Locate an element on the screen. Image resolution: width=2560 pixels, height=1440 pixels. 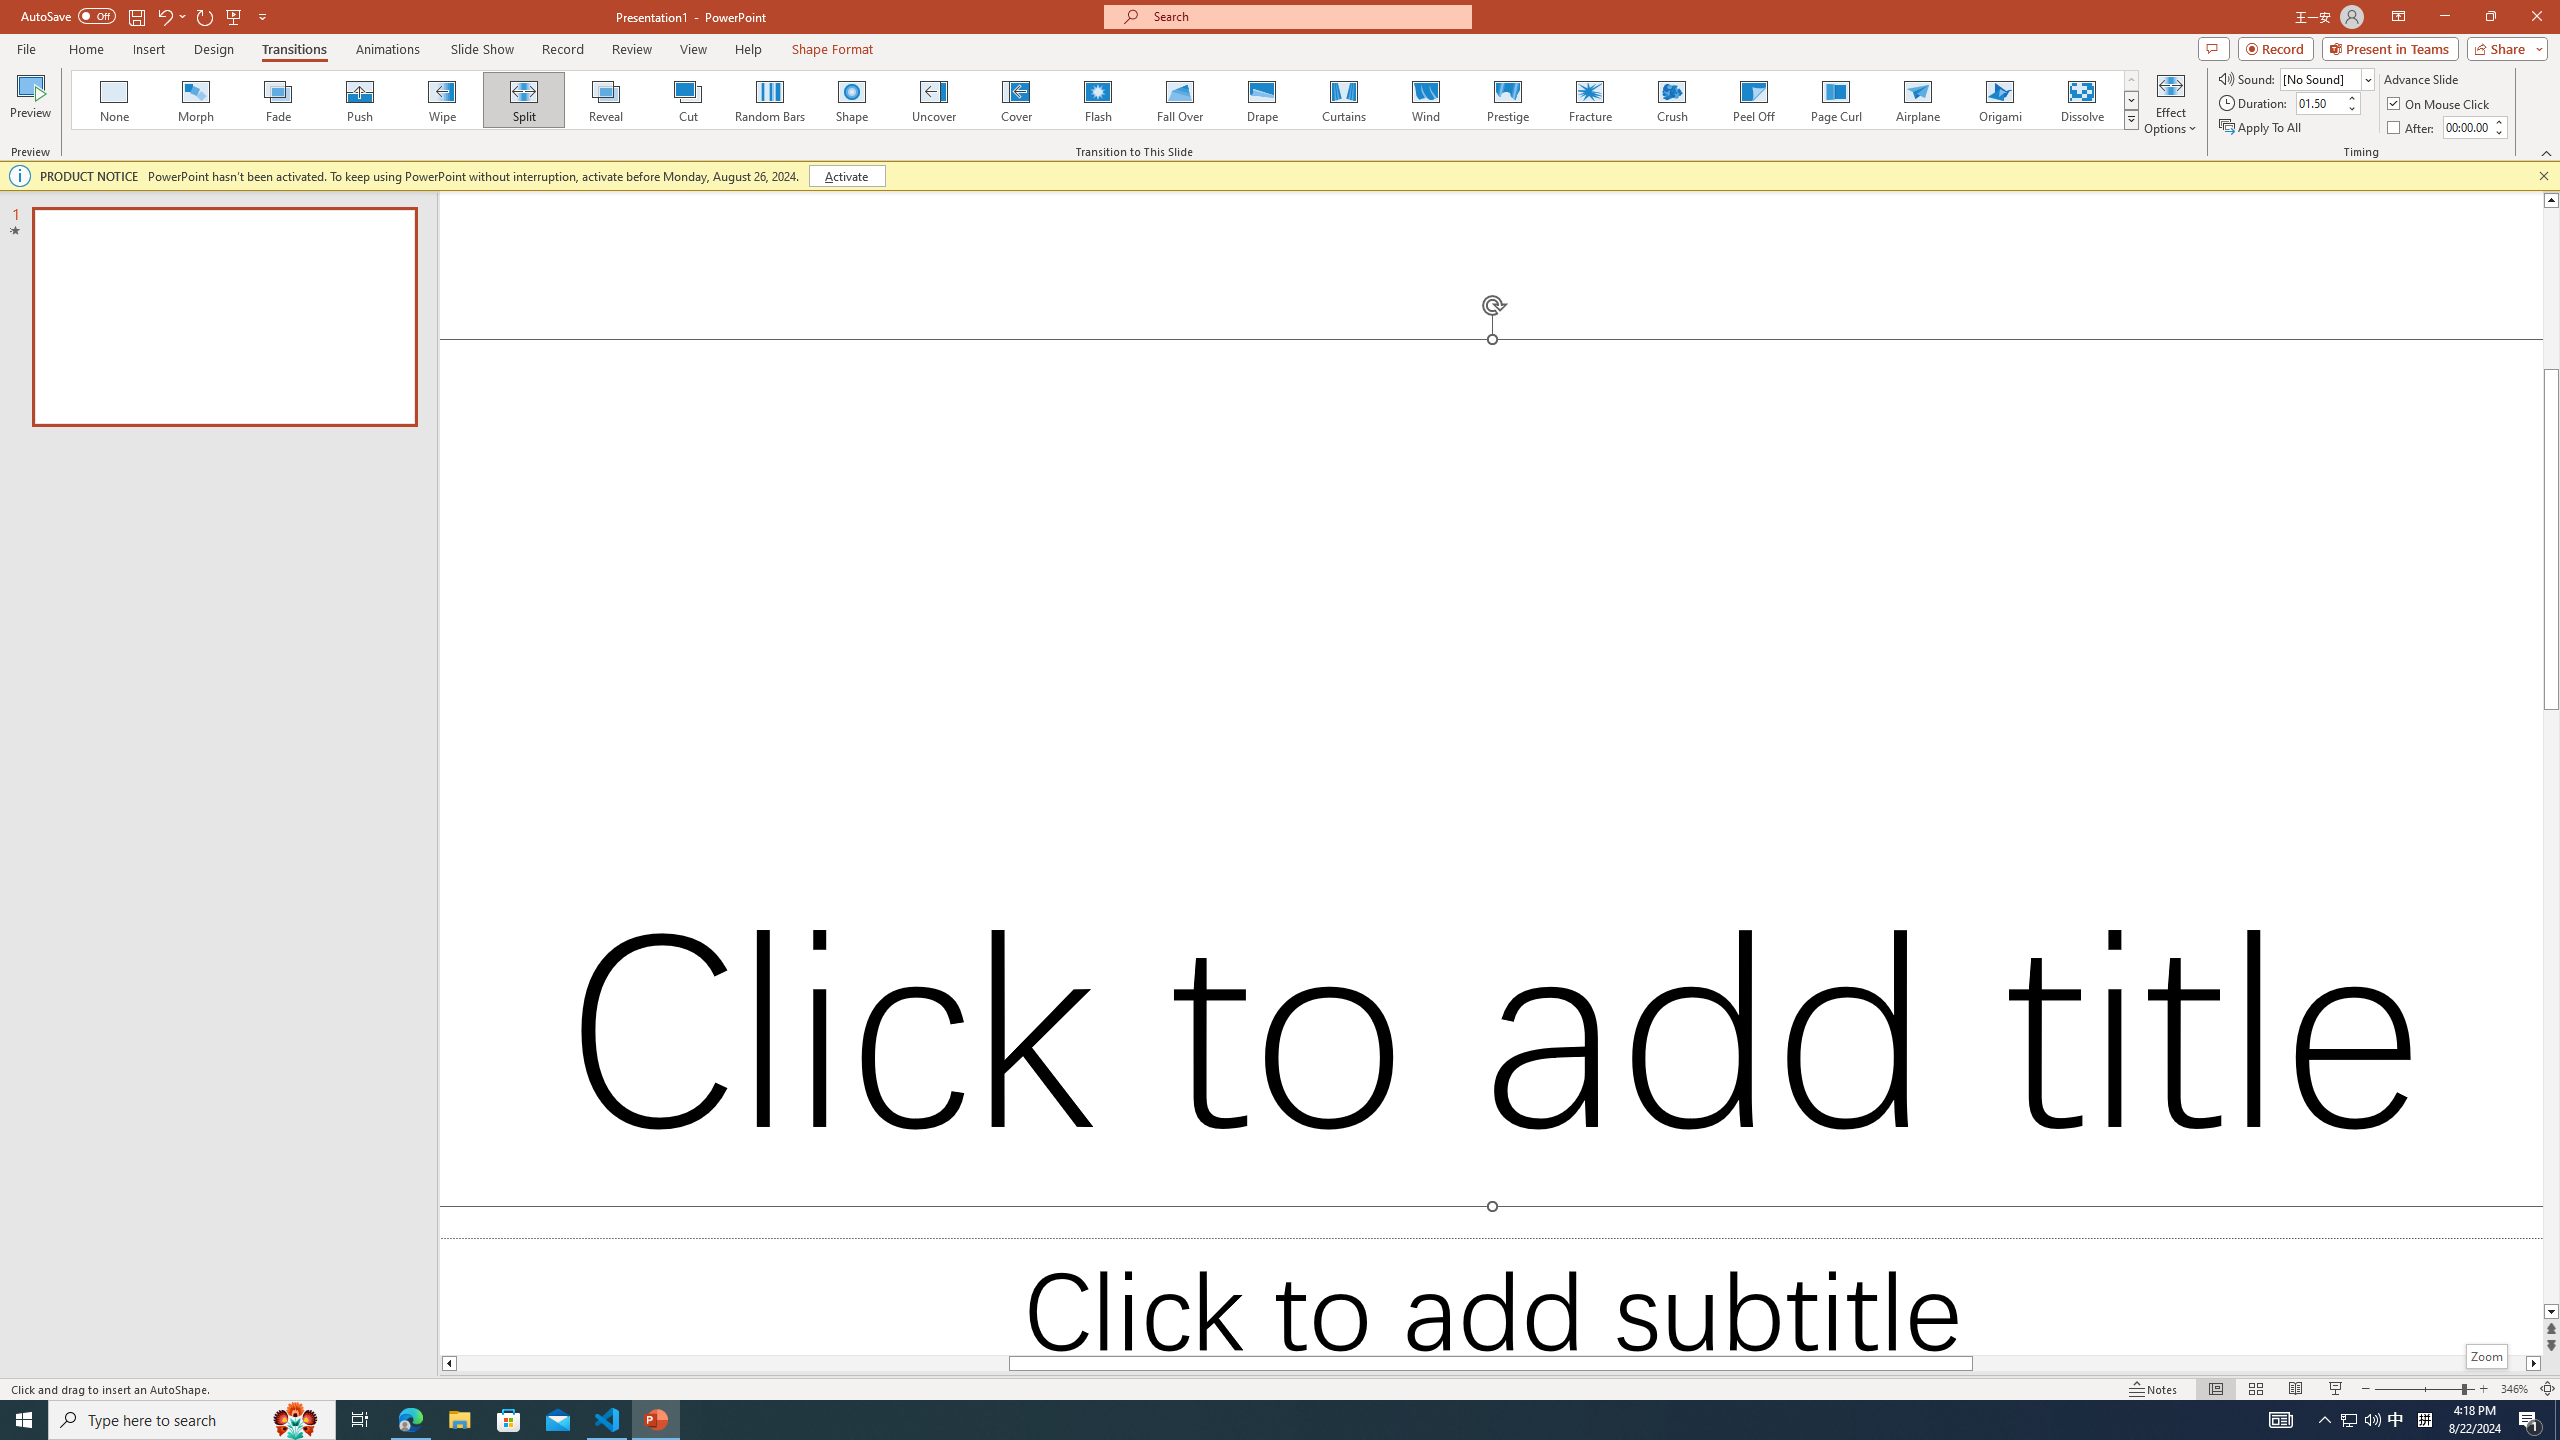
Drape is located at coordinates (1262, 100).